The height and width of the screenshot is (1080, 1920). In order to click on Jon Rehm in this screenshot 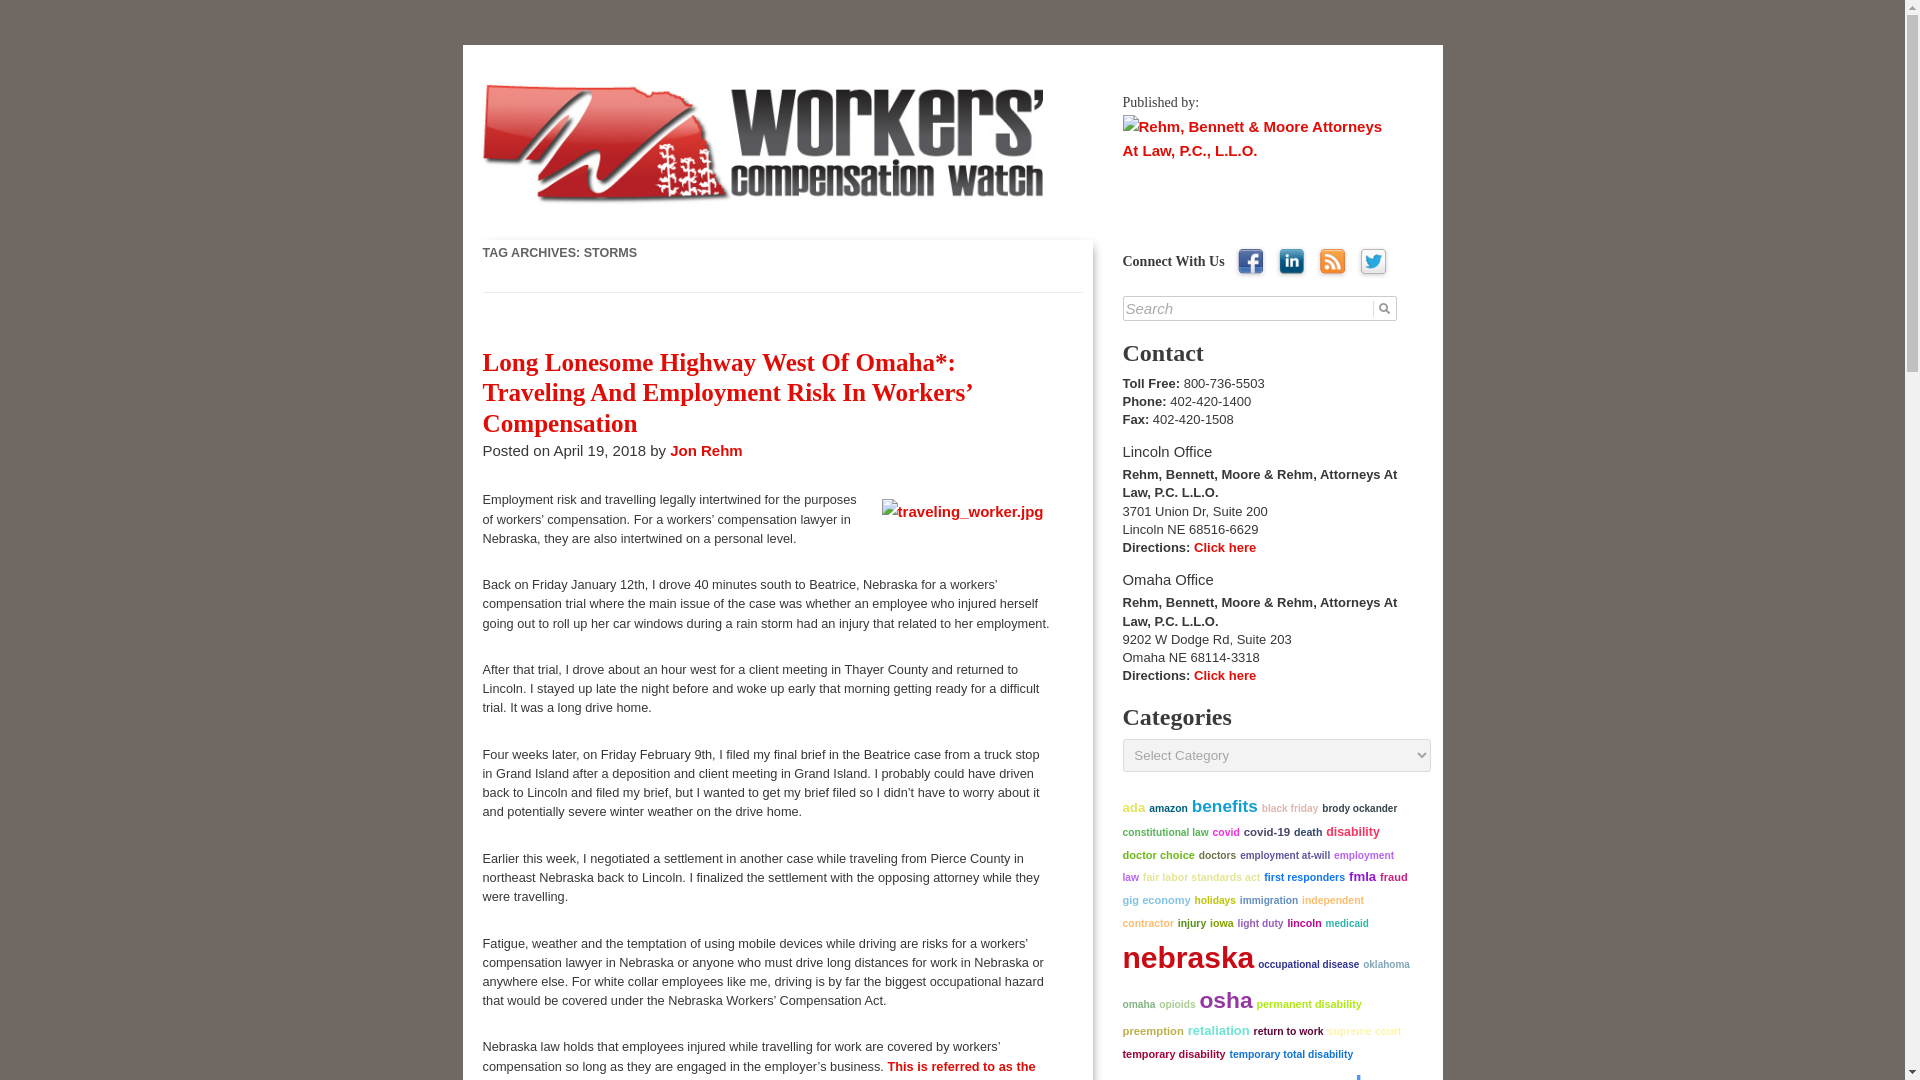, I will do `click(706, 450)`.